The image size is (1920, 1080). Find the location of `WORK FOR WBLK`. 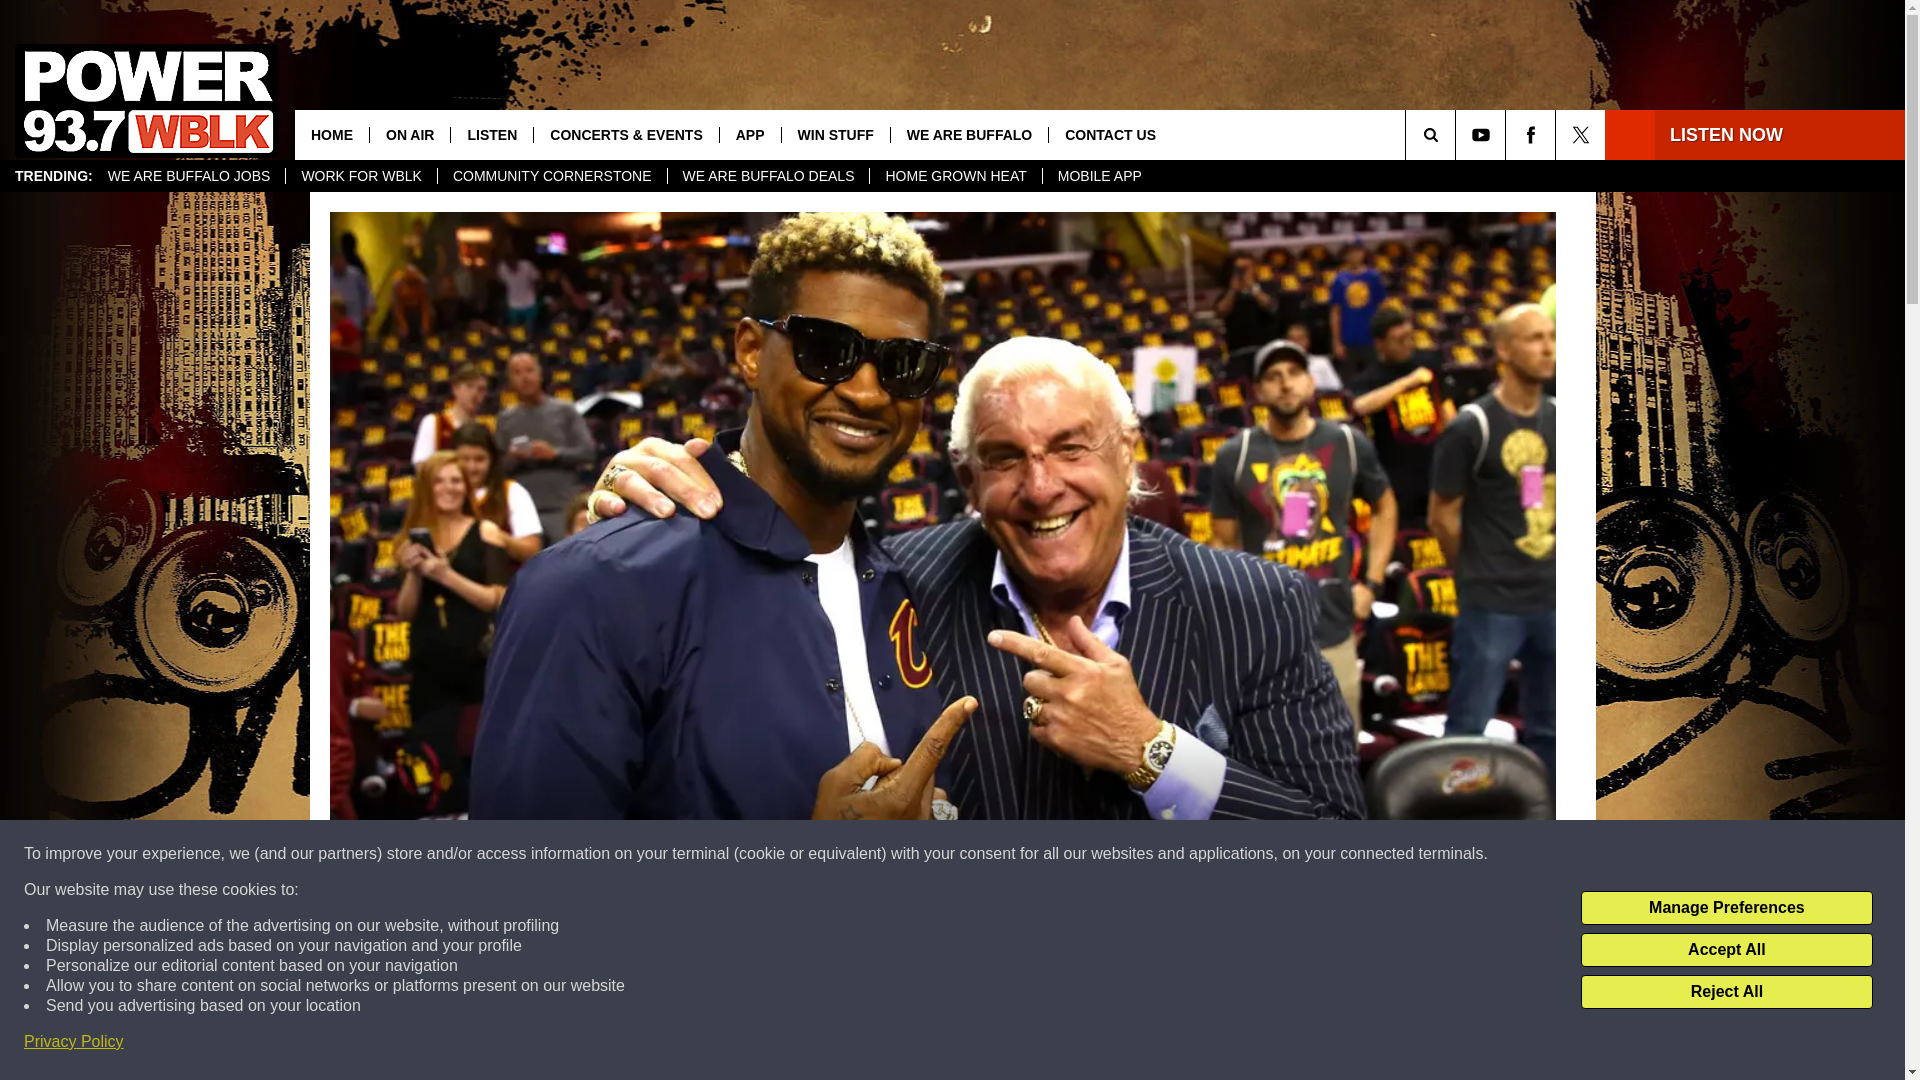

WORK FOR WBLK is located at coordinates (360, 176).